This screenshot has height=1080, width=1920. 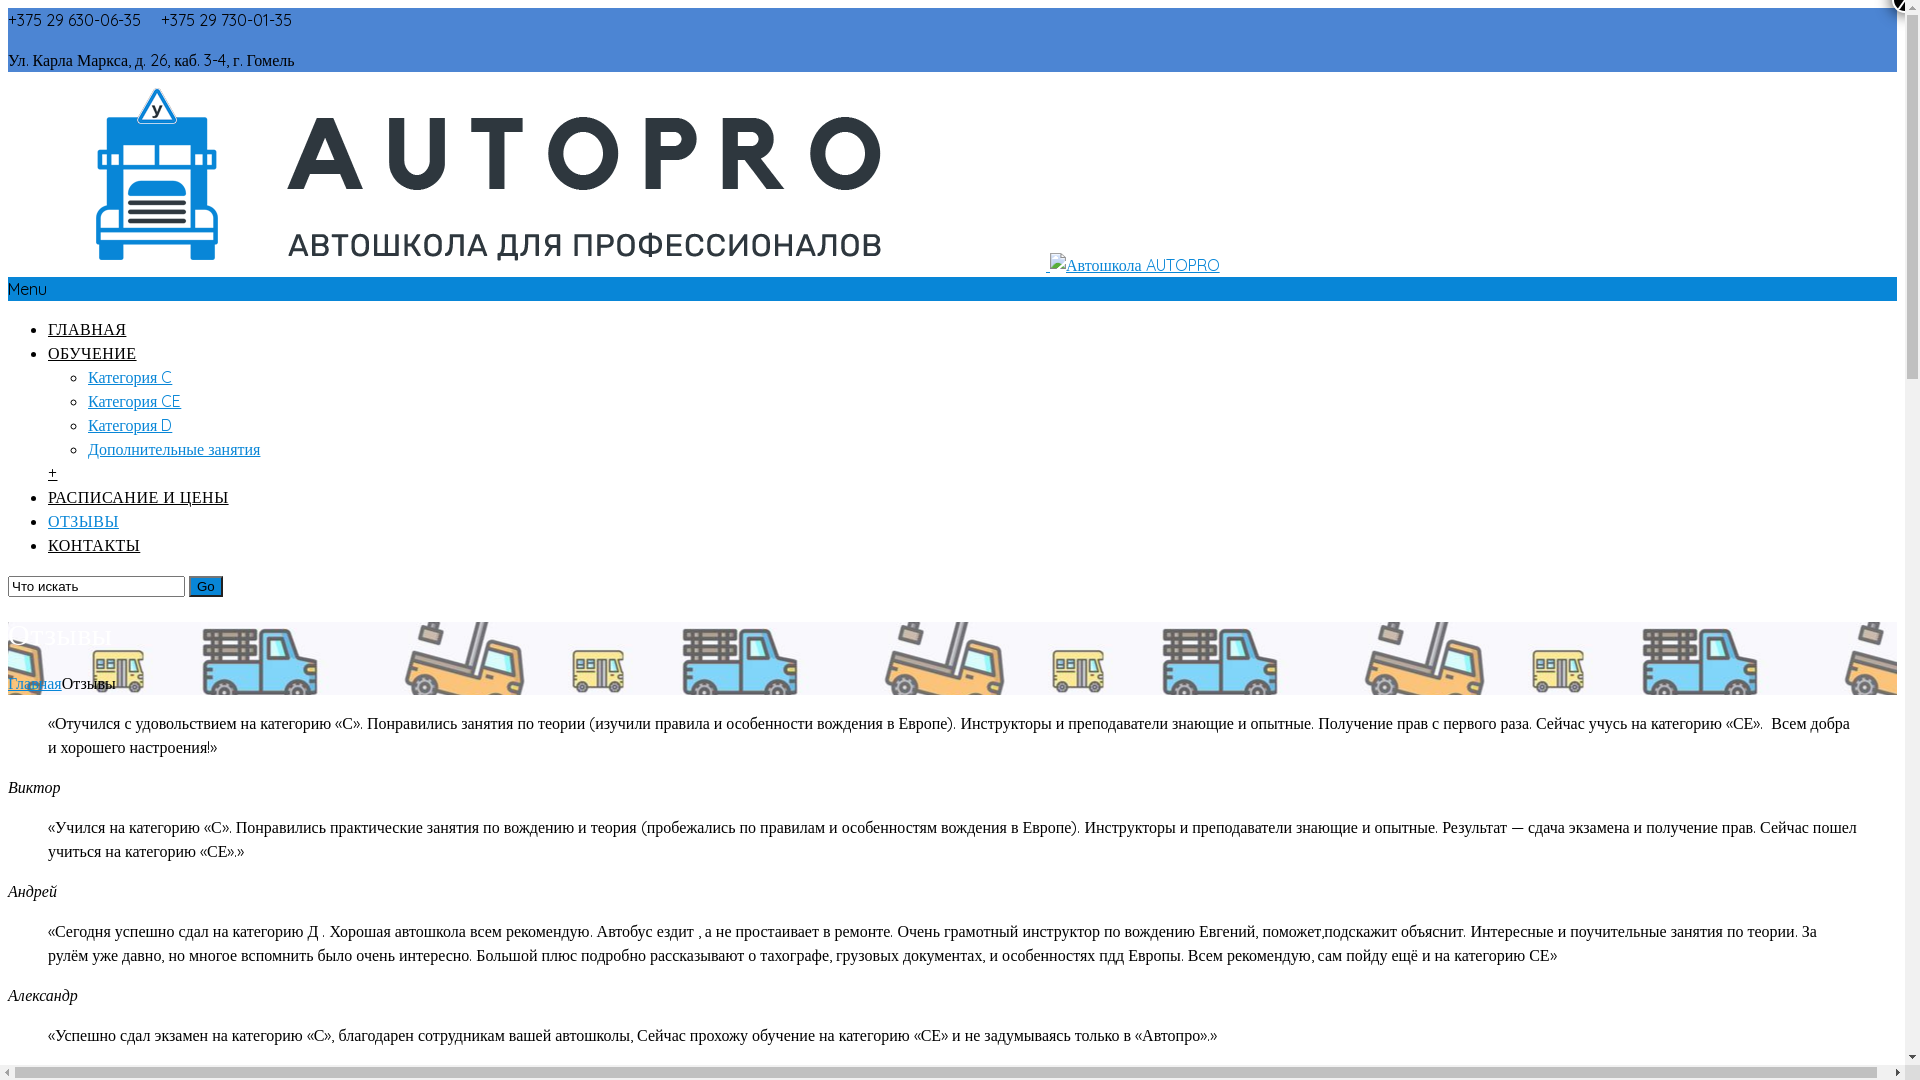 What do you see at coordinates (206, 586) in the screenshot?
I see `Go` at bounding box center [206, 586].